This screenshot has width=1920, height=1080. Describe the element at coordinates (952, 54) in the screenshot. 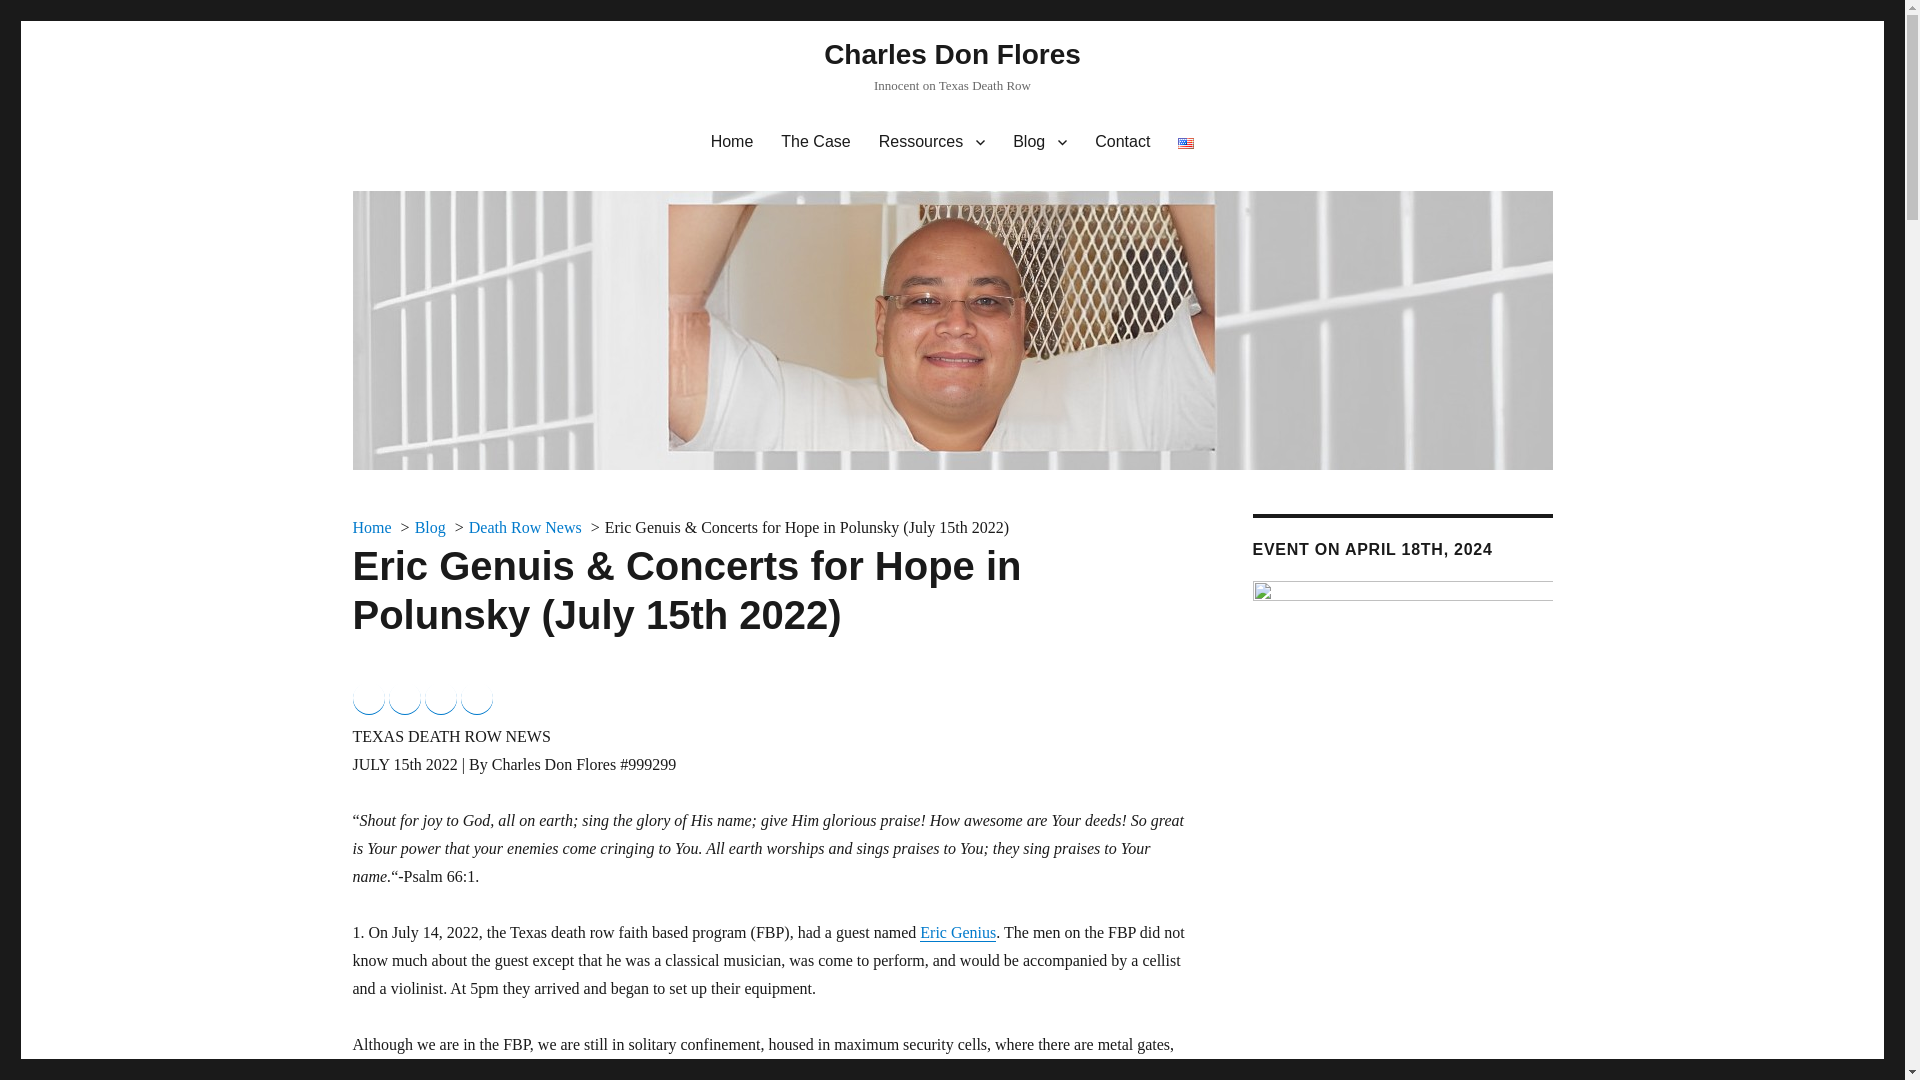

I see `Charles Don Flores` at that location.